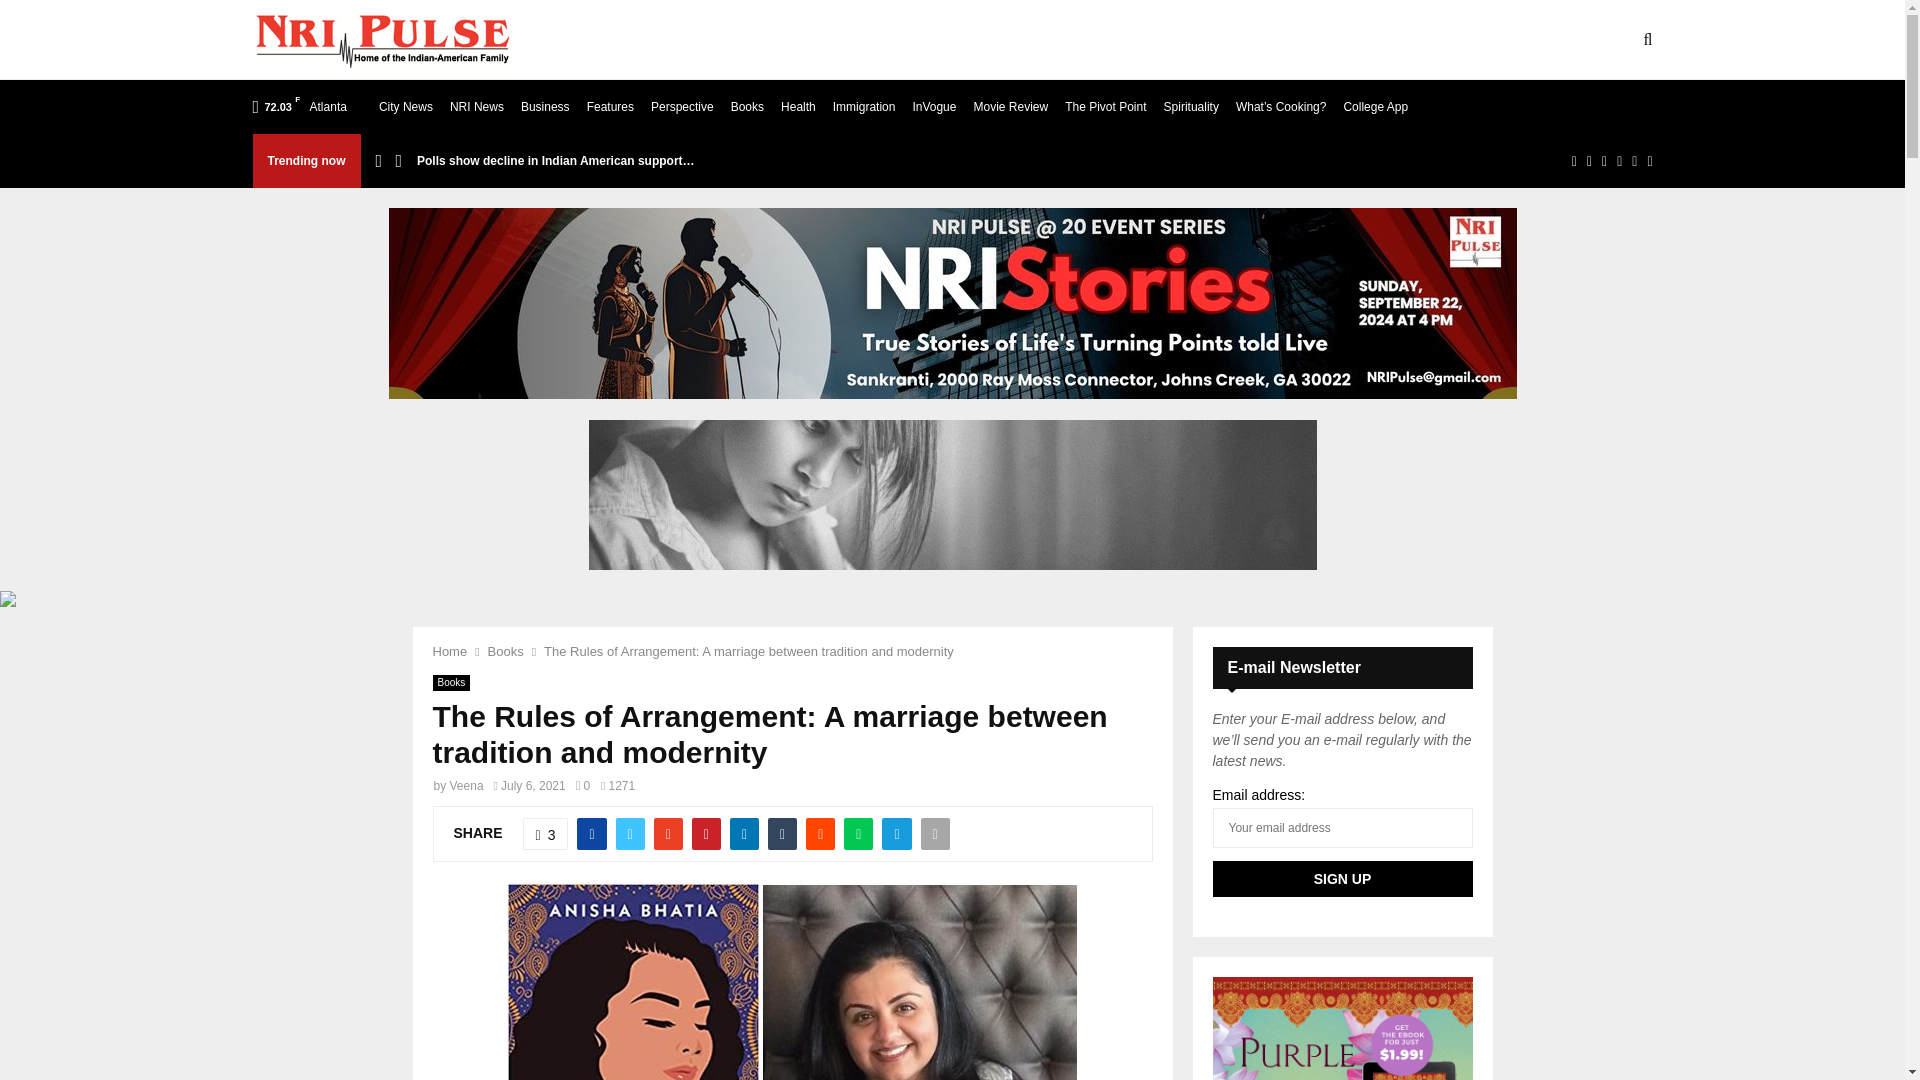  Describe the element at coordinates (662, 40) in the screenshot. I see `ABOUT US` at that location.